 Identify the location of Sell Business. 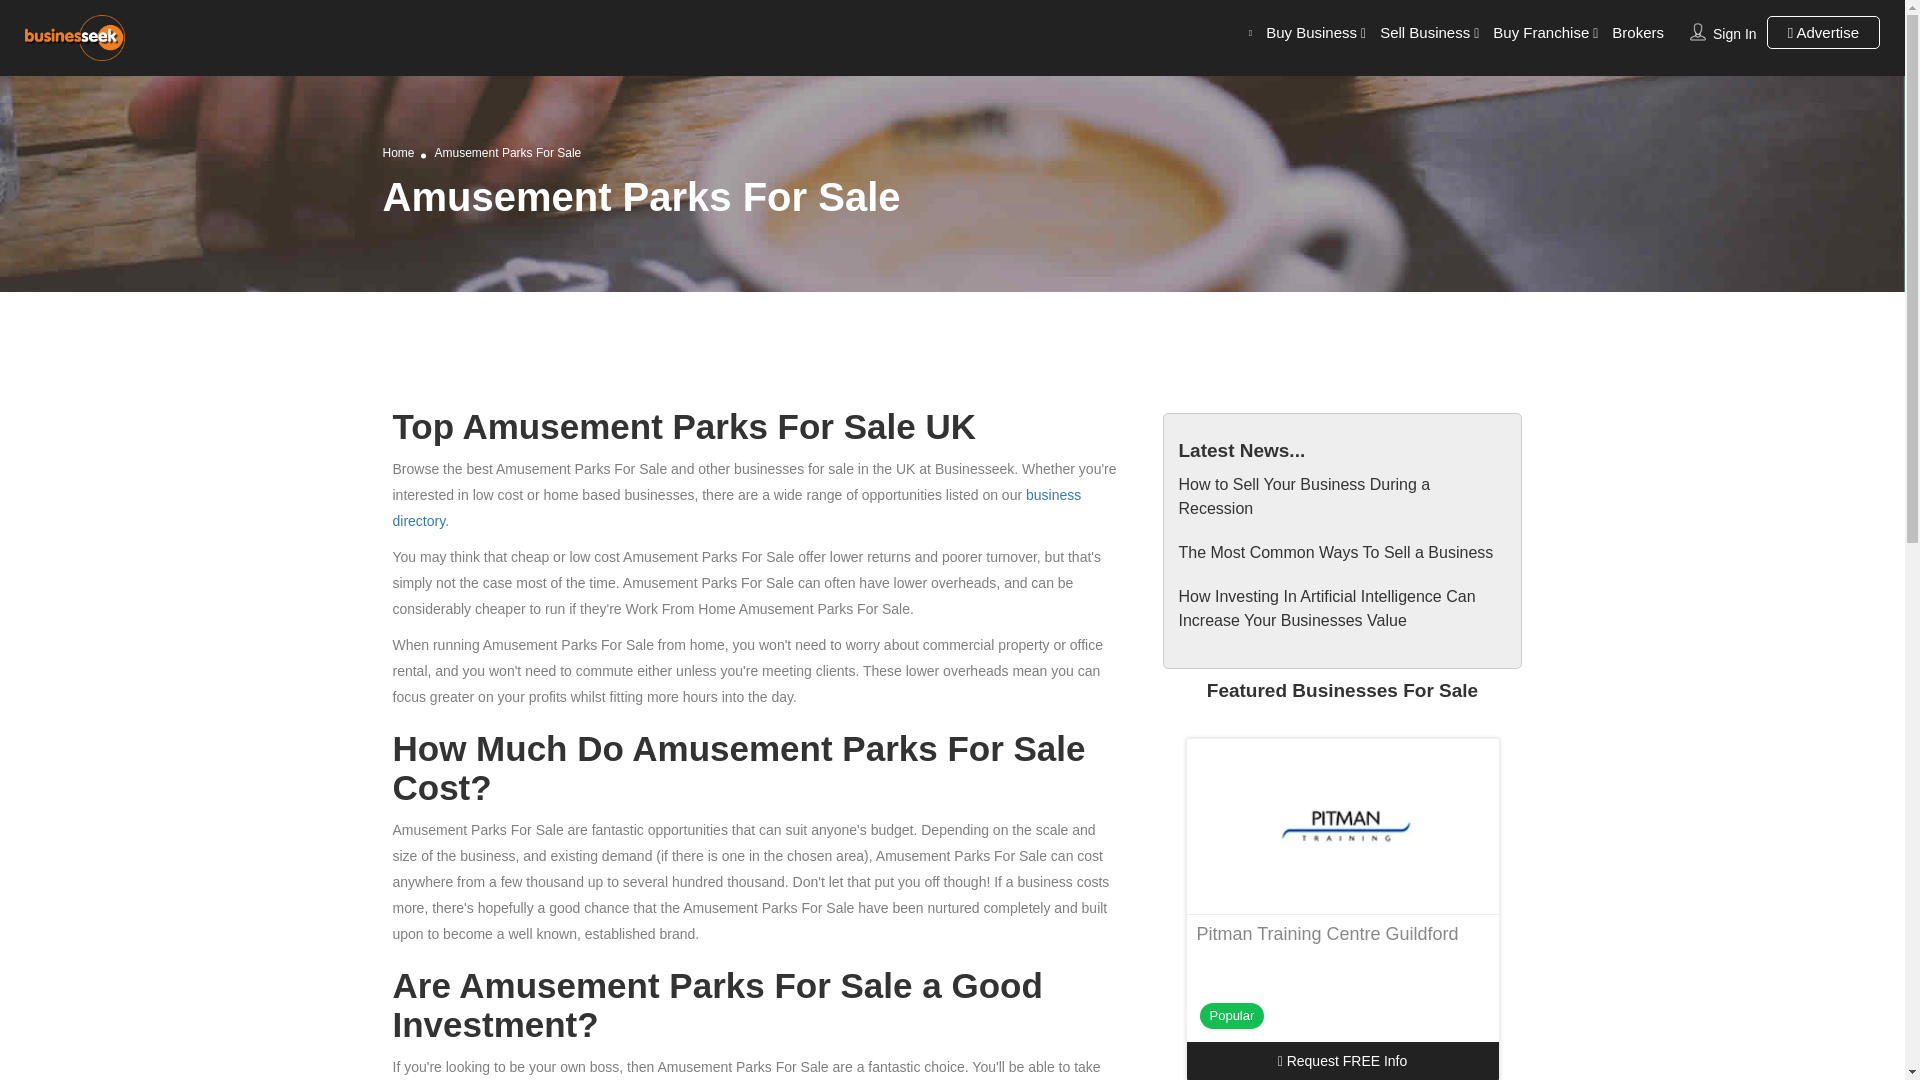
(1425, 32).